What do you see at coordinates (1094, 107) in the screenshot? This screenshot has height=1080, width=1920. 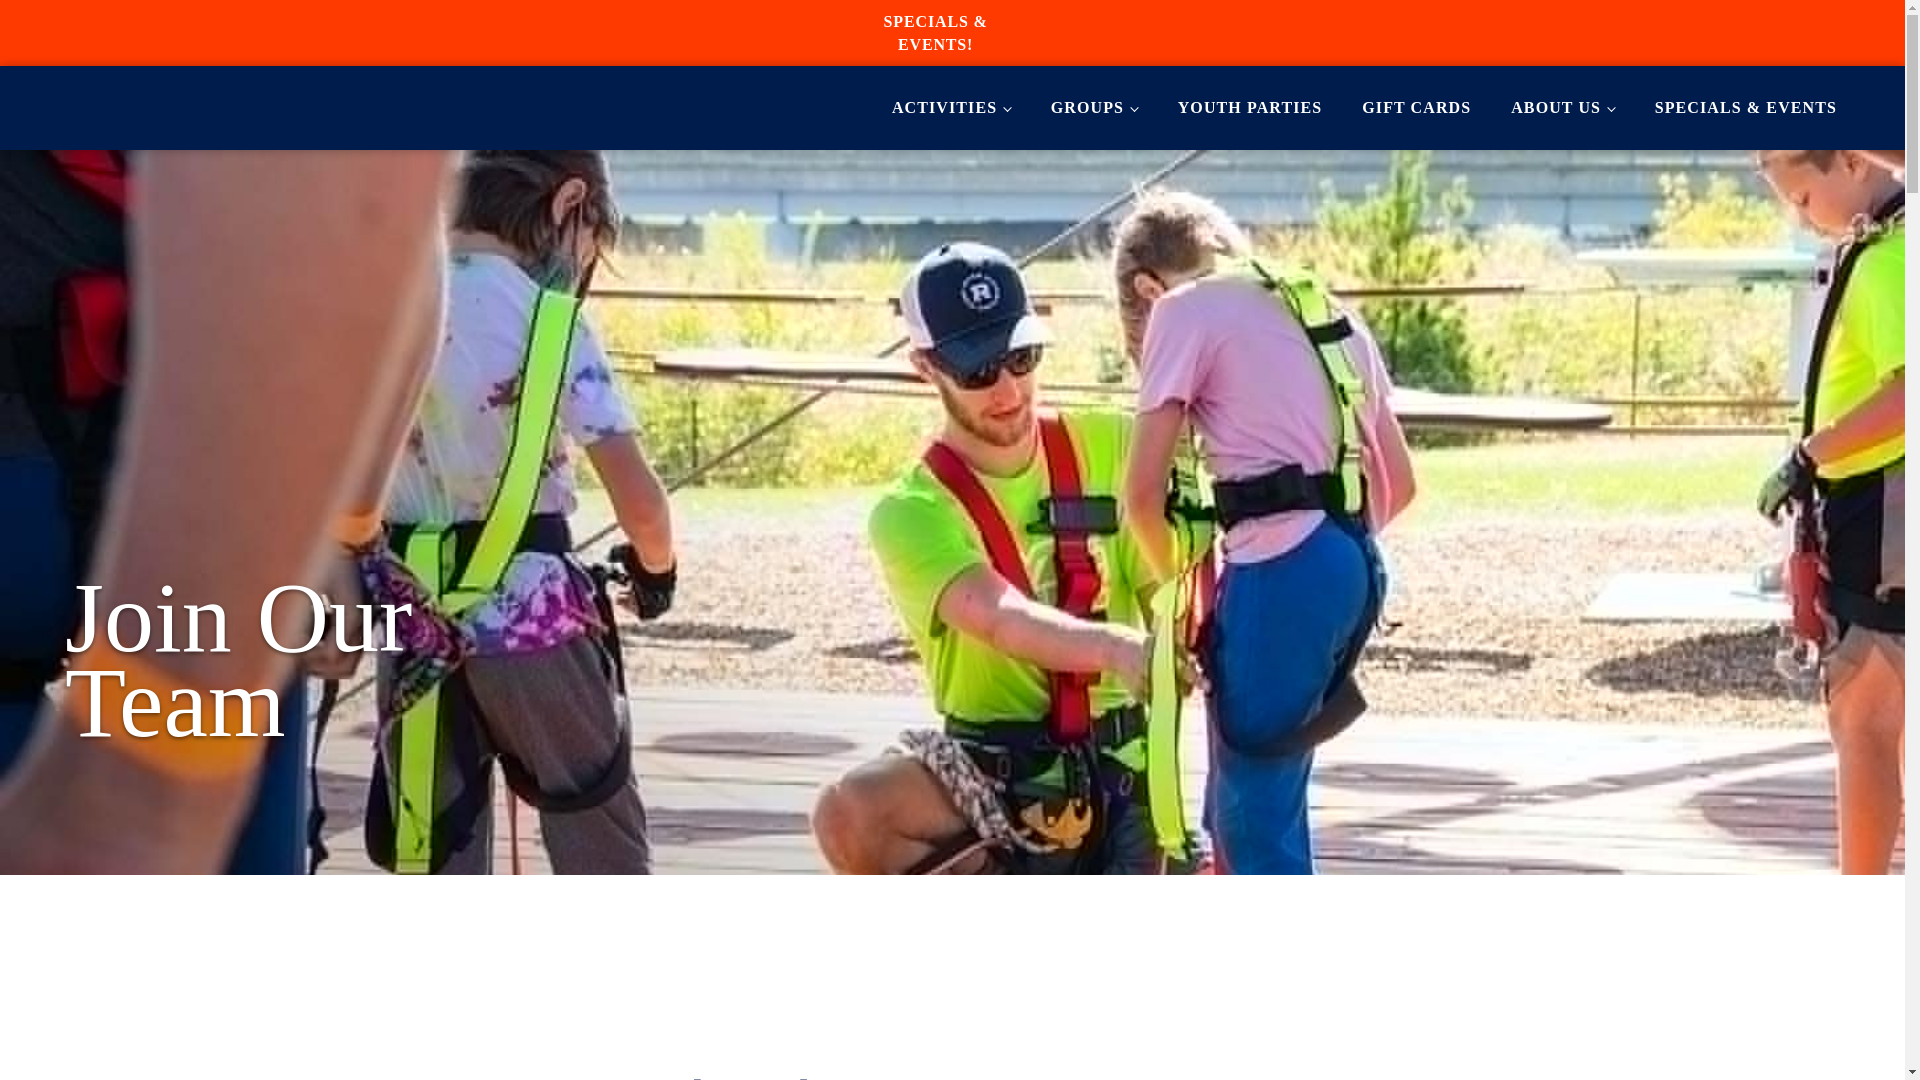 I see `GROUPS` at bounding box center [1094, 107].